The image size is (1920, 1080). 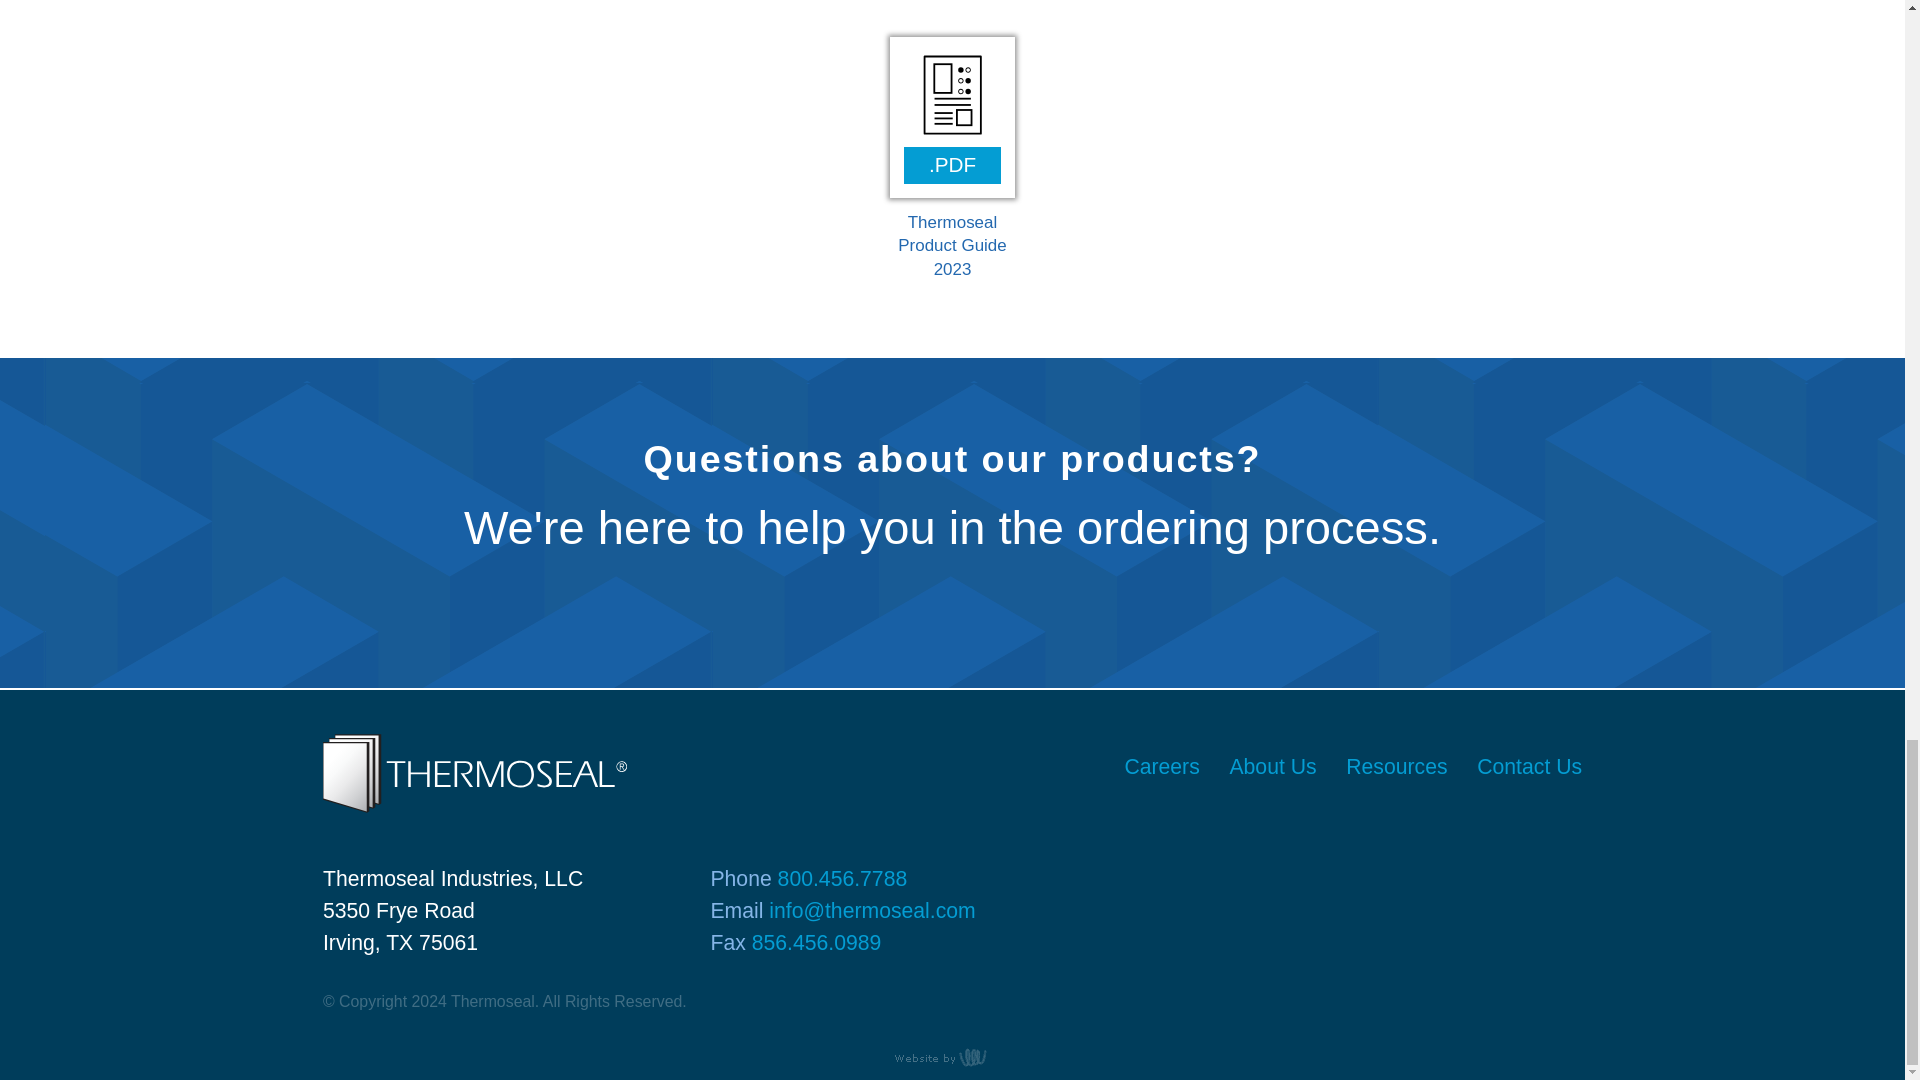 What do you see at coordinates (842, 878) in the screenshot?
I see `800.456.7788` at bounding box center [842, 878].